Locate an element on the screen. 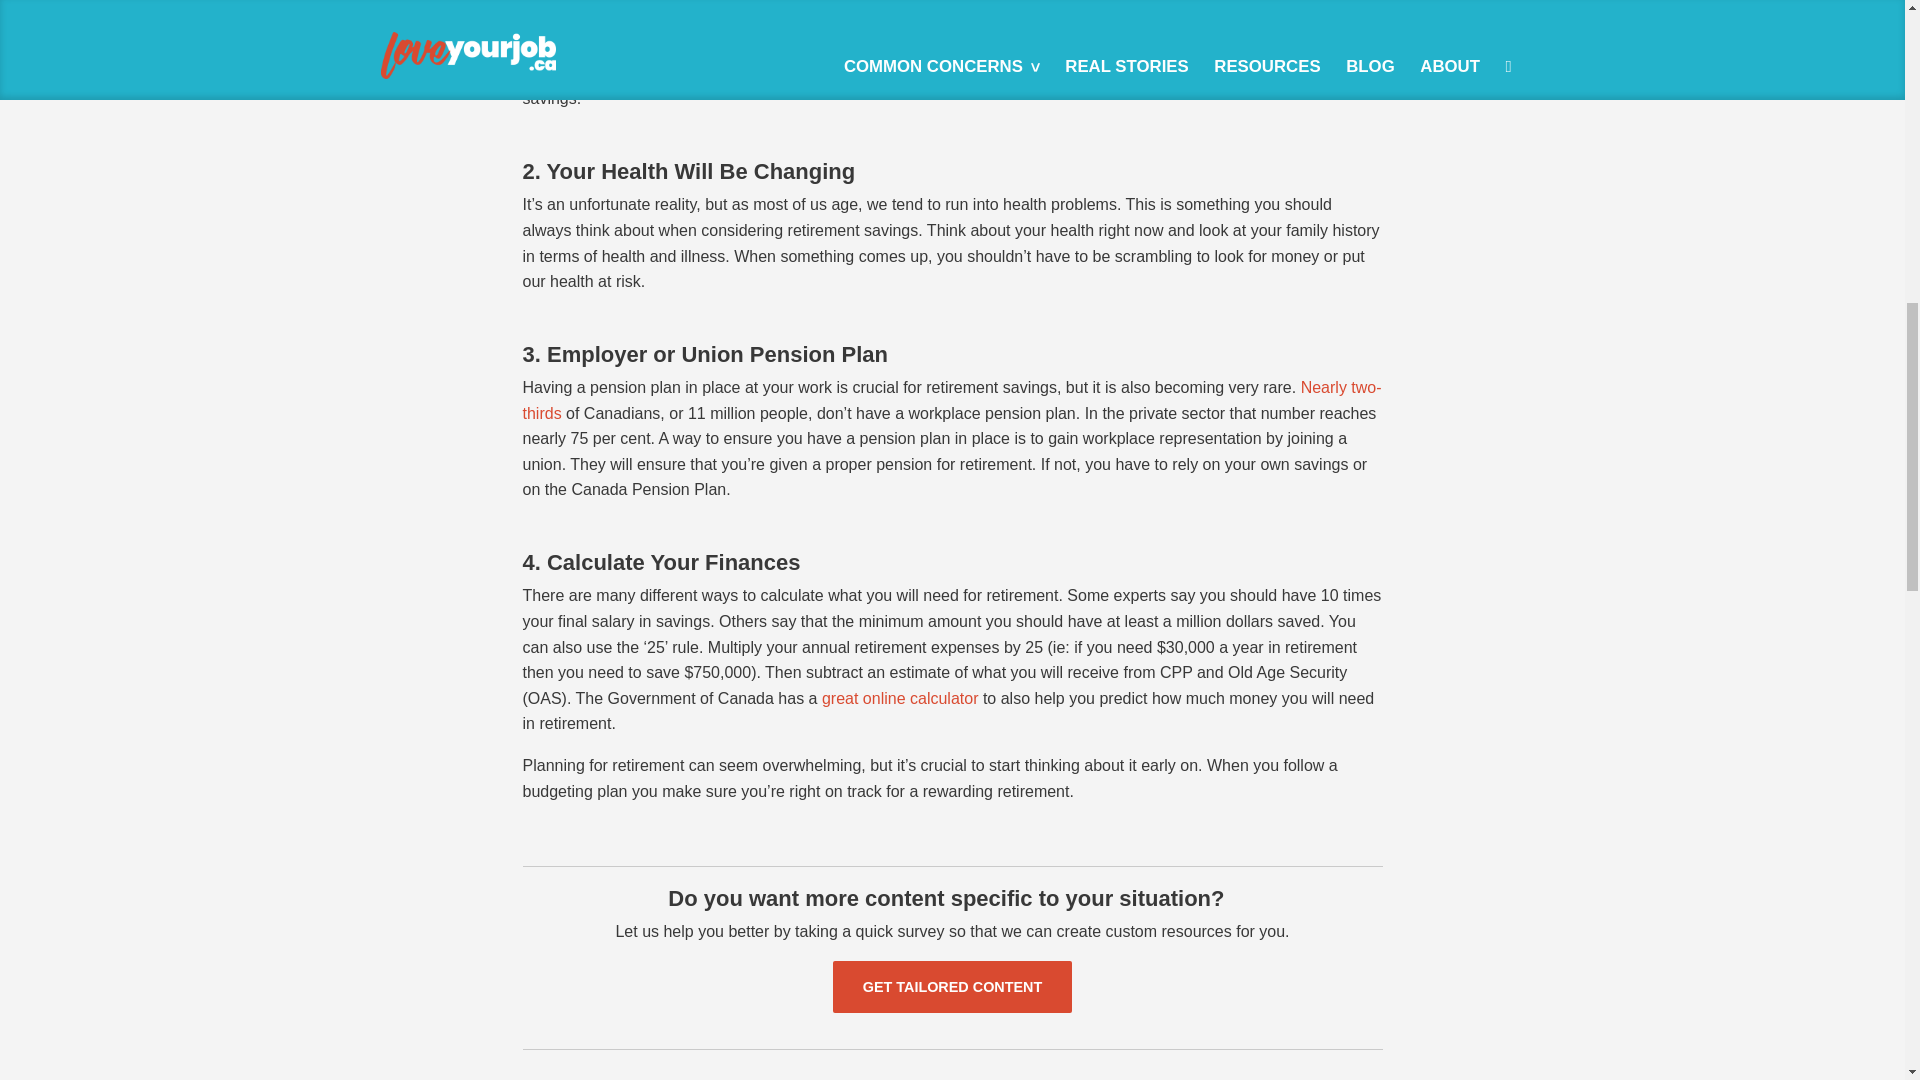 Image resolution: width=1920 pixels, height=1080 pixels. Nearly two-thirds is located at coordinates (951, 400).